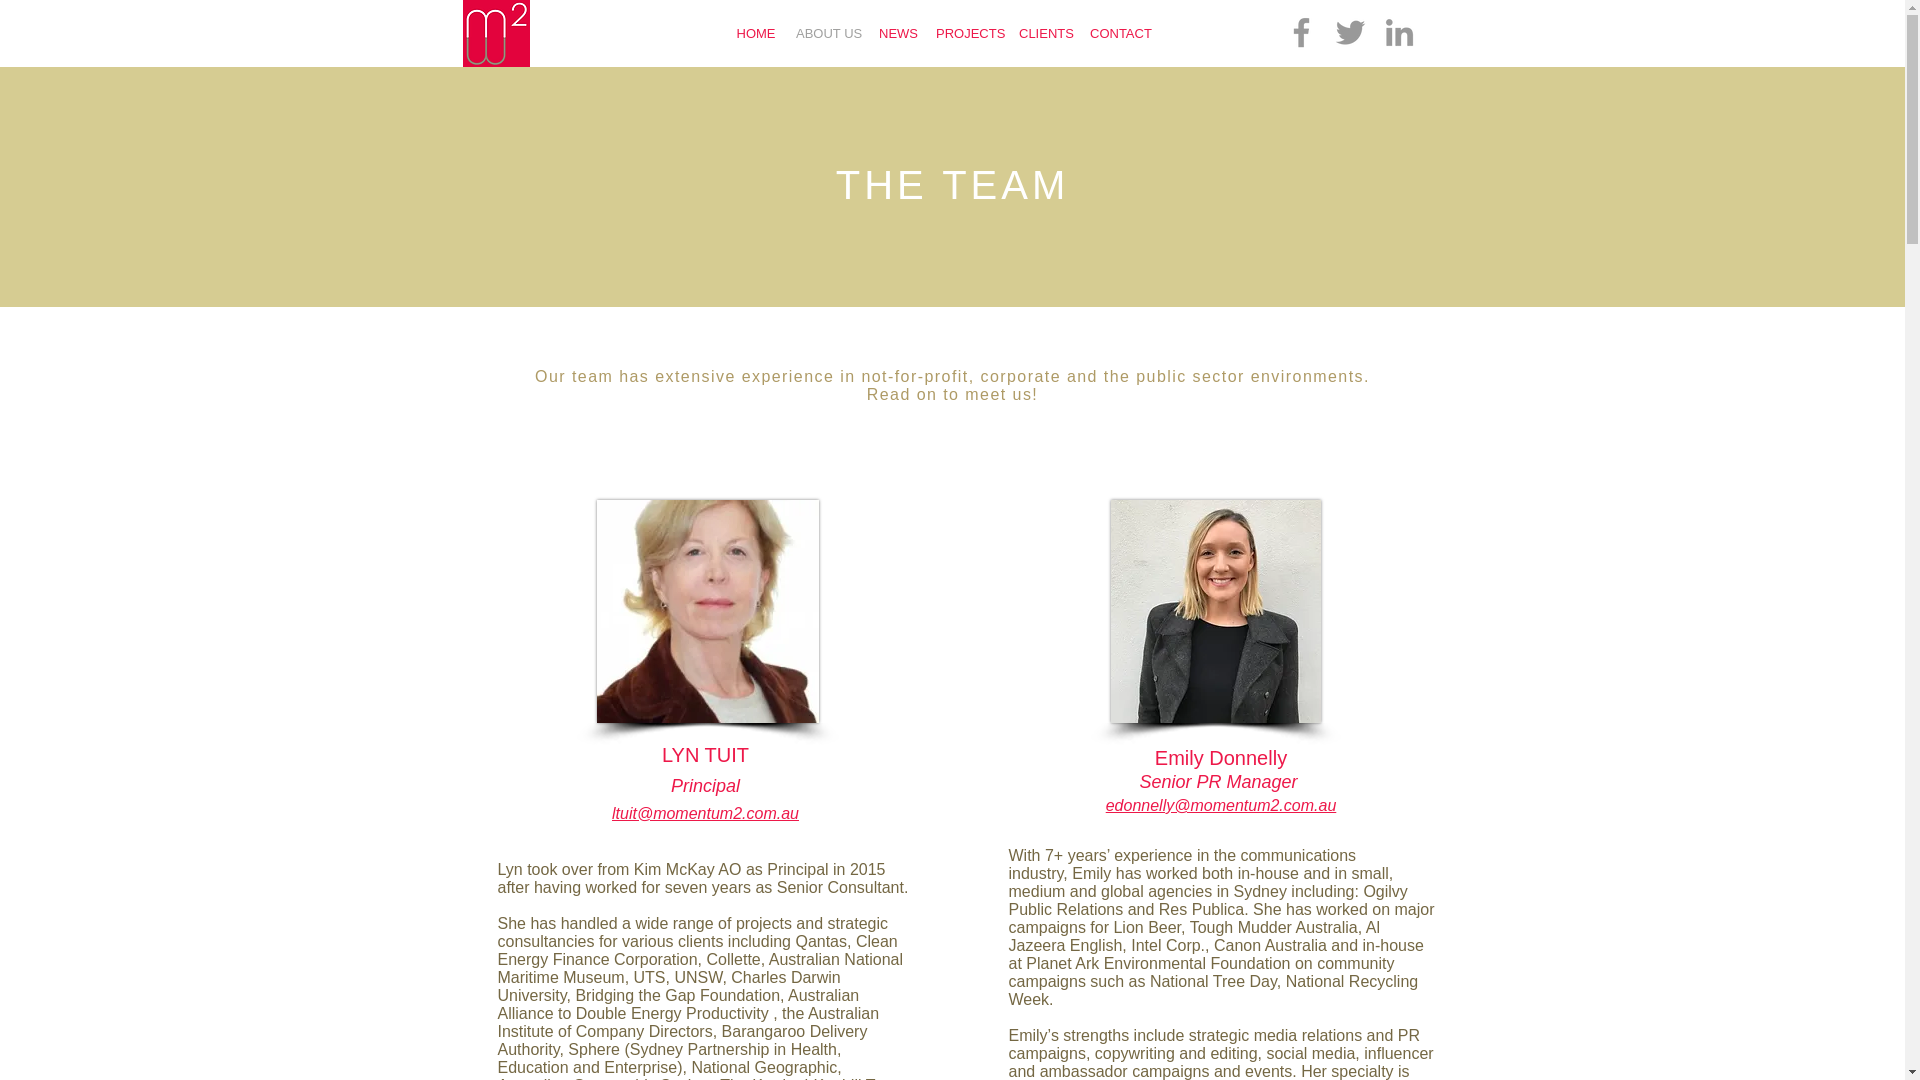  What do you see at coordinates (1120, 33) in the screenshot?
I see `CONTACT` at bounding box center [1120, 33].